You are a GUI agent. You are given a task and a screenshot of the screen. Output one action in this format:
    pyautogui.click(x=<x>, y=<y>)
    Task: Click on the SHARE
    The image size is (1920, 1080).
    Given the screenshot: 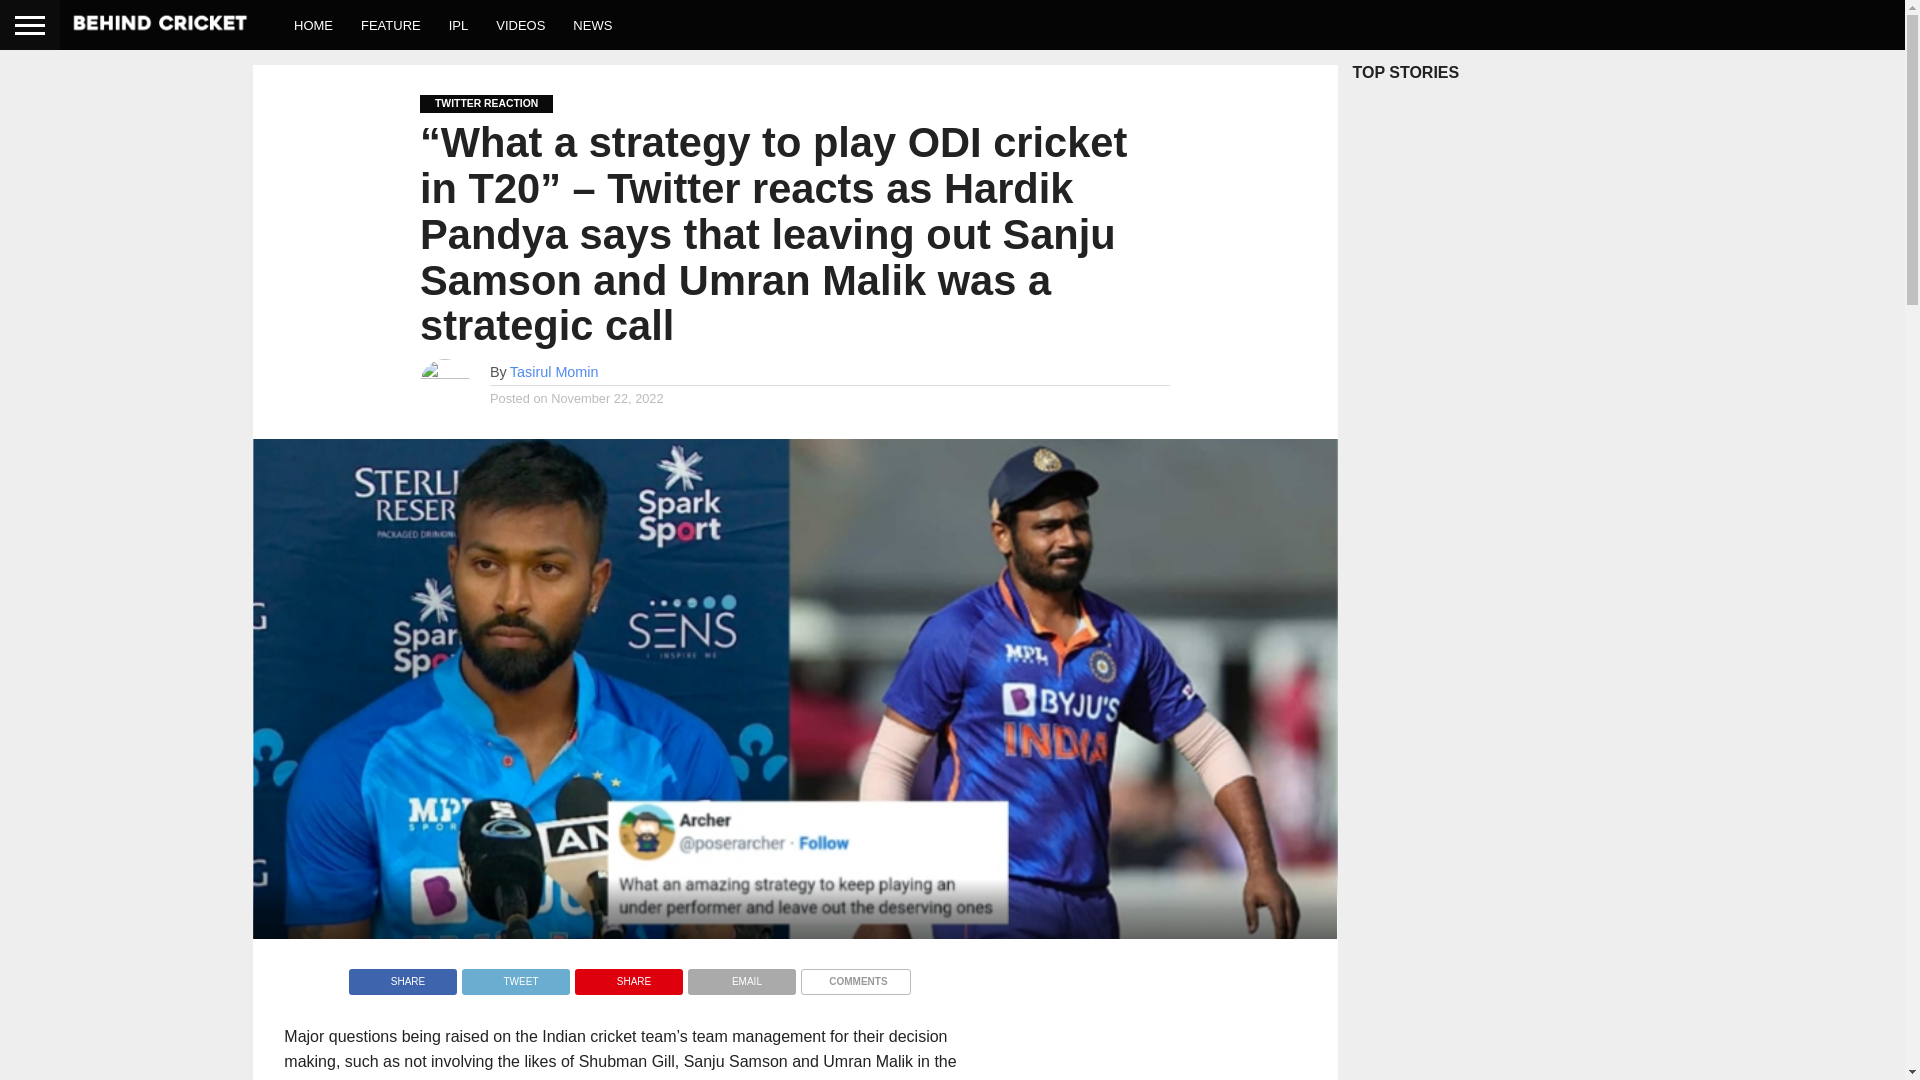 What is the action you would take?
    pyautogui.click(x=628, y=976)
    